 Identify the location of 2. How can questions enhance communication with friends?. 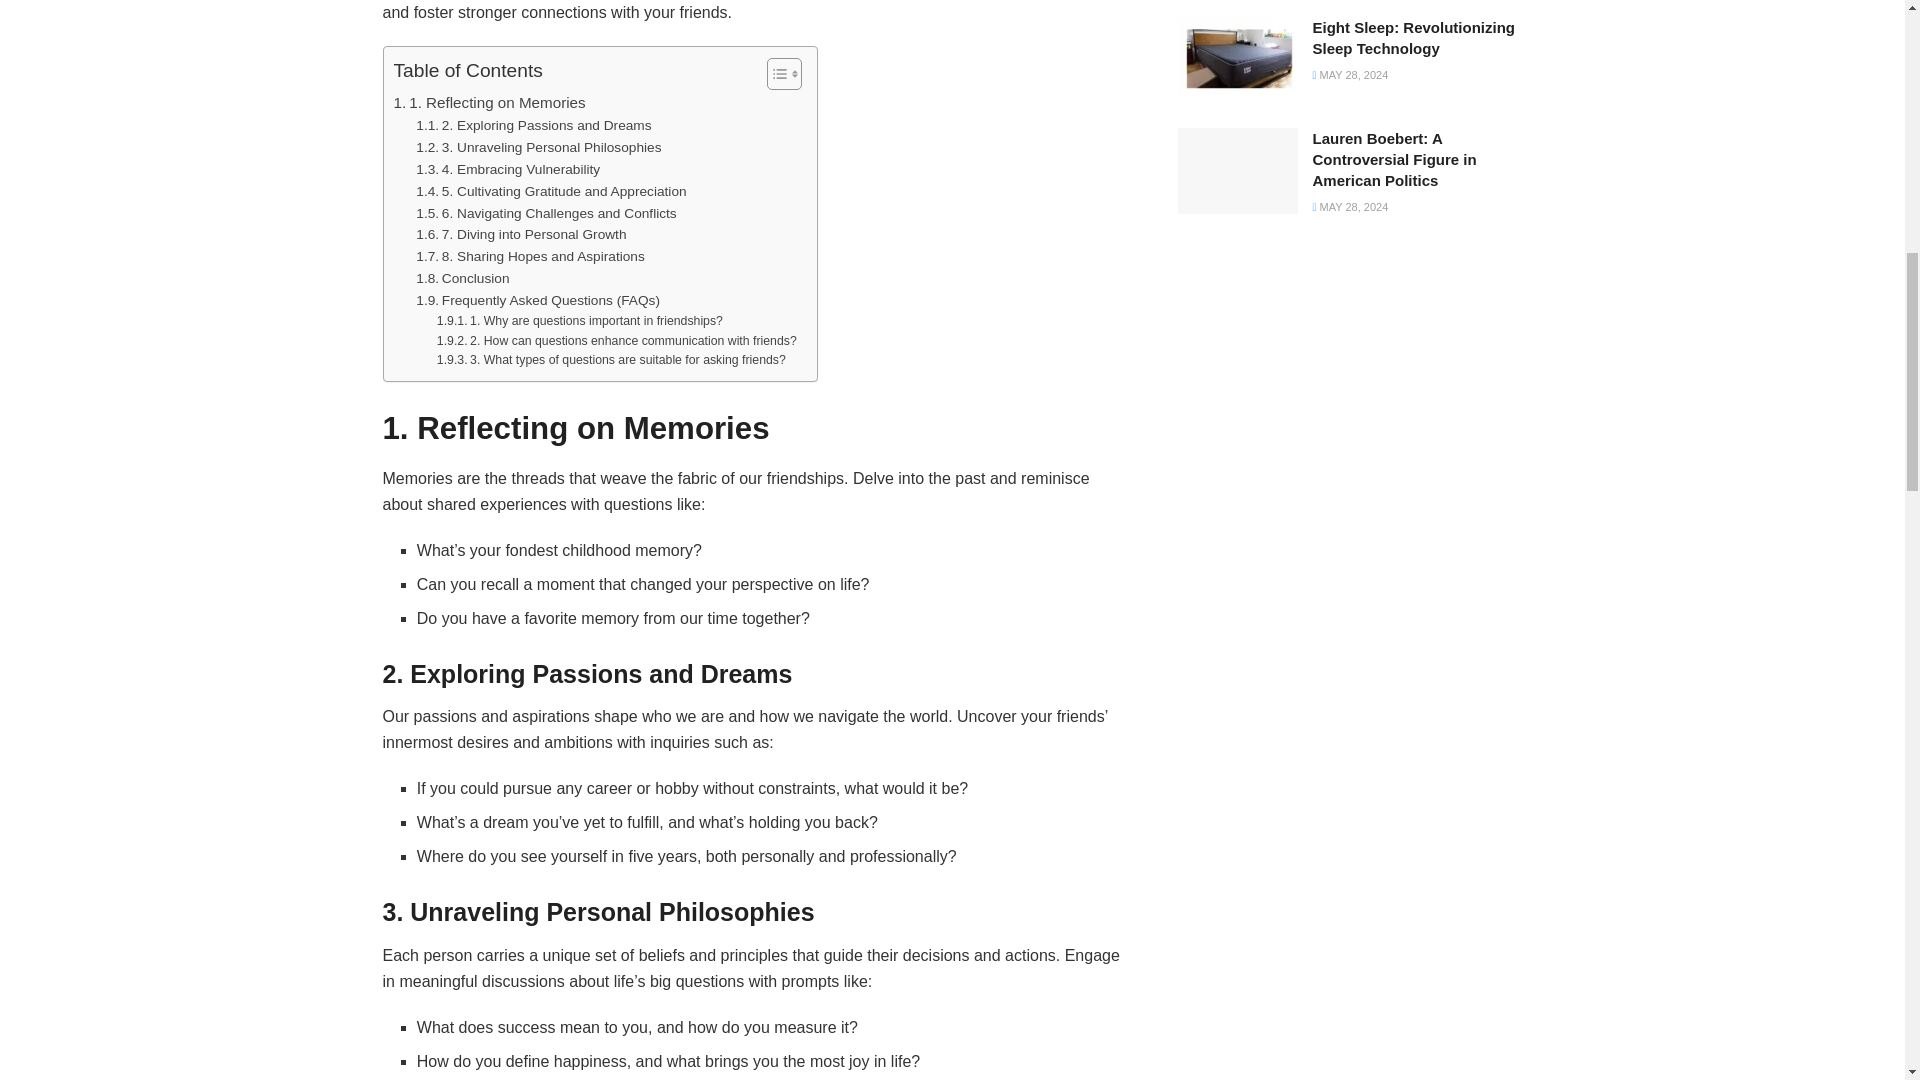
(616, 342).